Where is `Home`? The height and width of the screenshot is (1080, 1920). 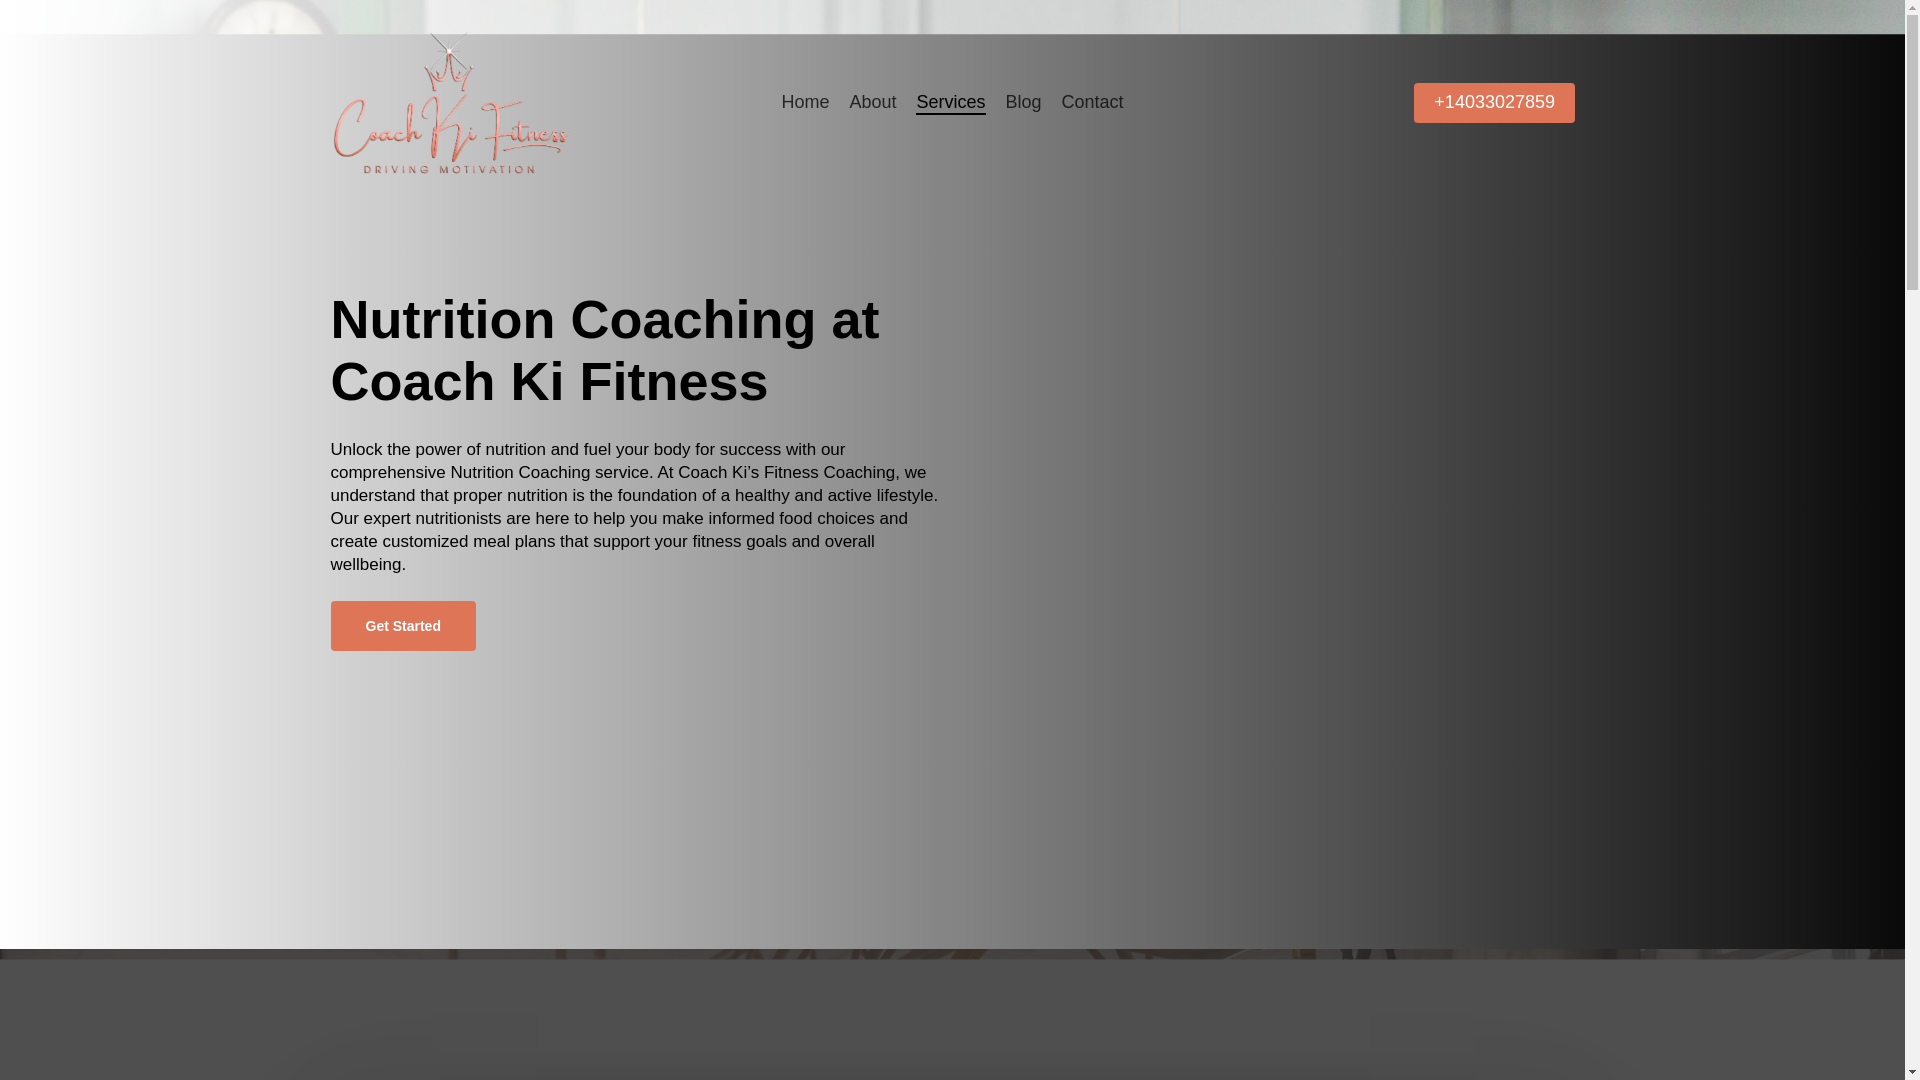
Home is located at coordinates (805, 102).